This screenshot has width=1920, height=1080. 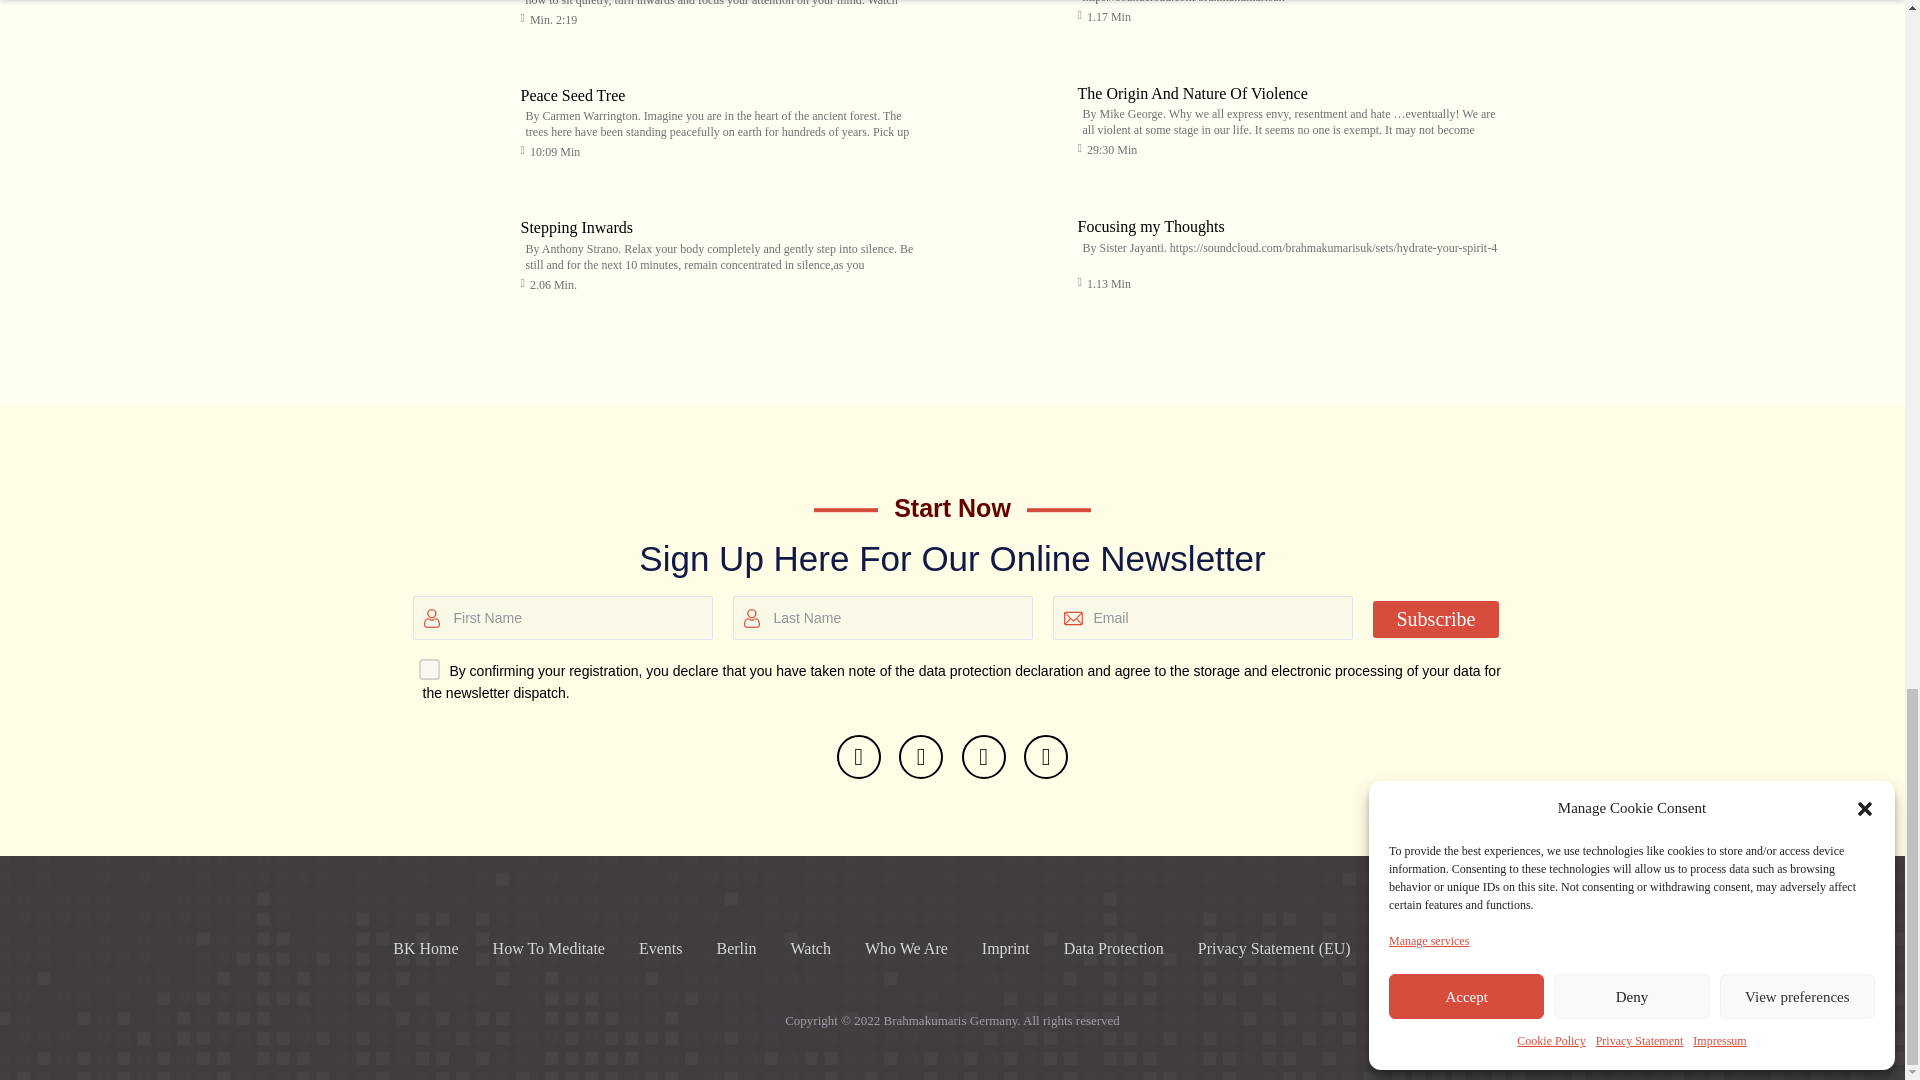 What do you see at coordinates (1011, 16) in the screenshot?
I see `Relaxation - Relaxing - Anthony Strano` at bounding box center [1011, 16].